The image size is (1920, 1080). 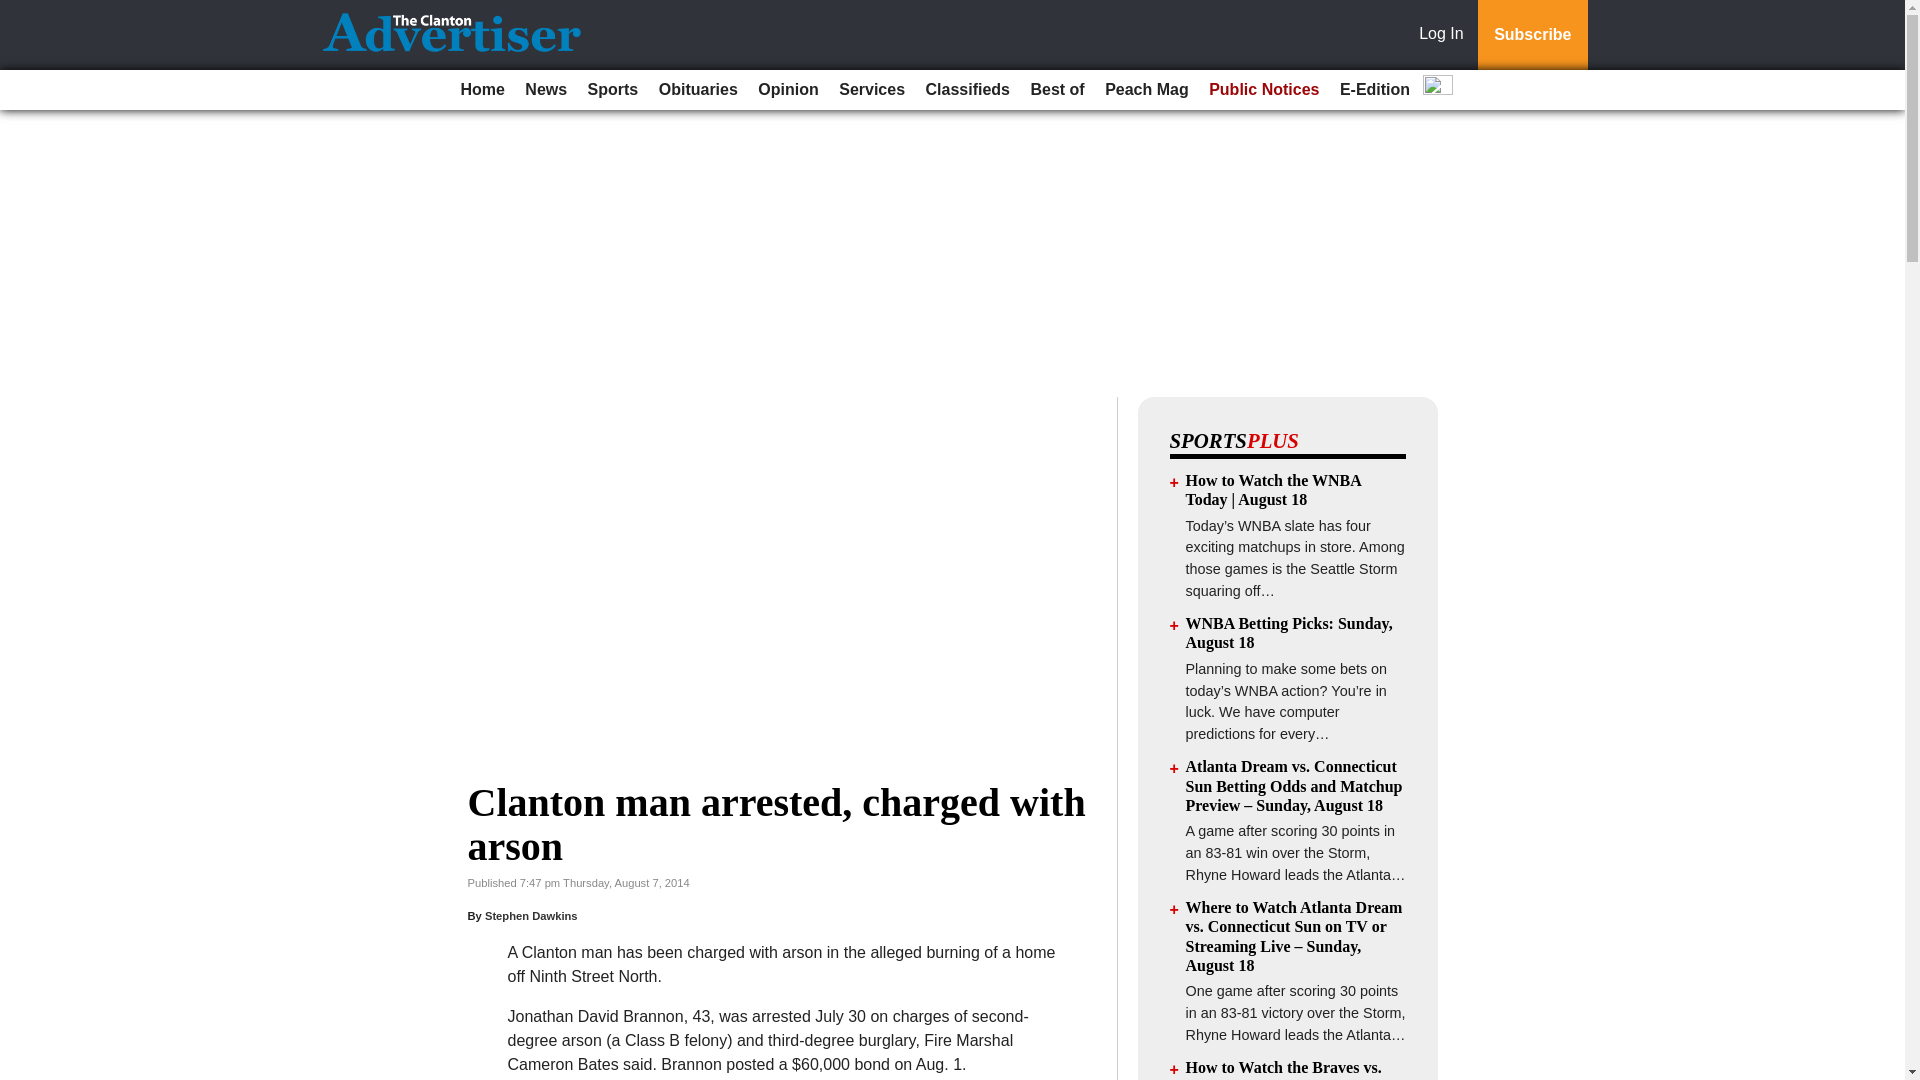 What do you see at coordinates (967, 90) in the screenshot?
I see `Classifieds` at bounding box center [967, 90].